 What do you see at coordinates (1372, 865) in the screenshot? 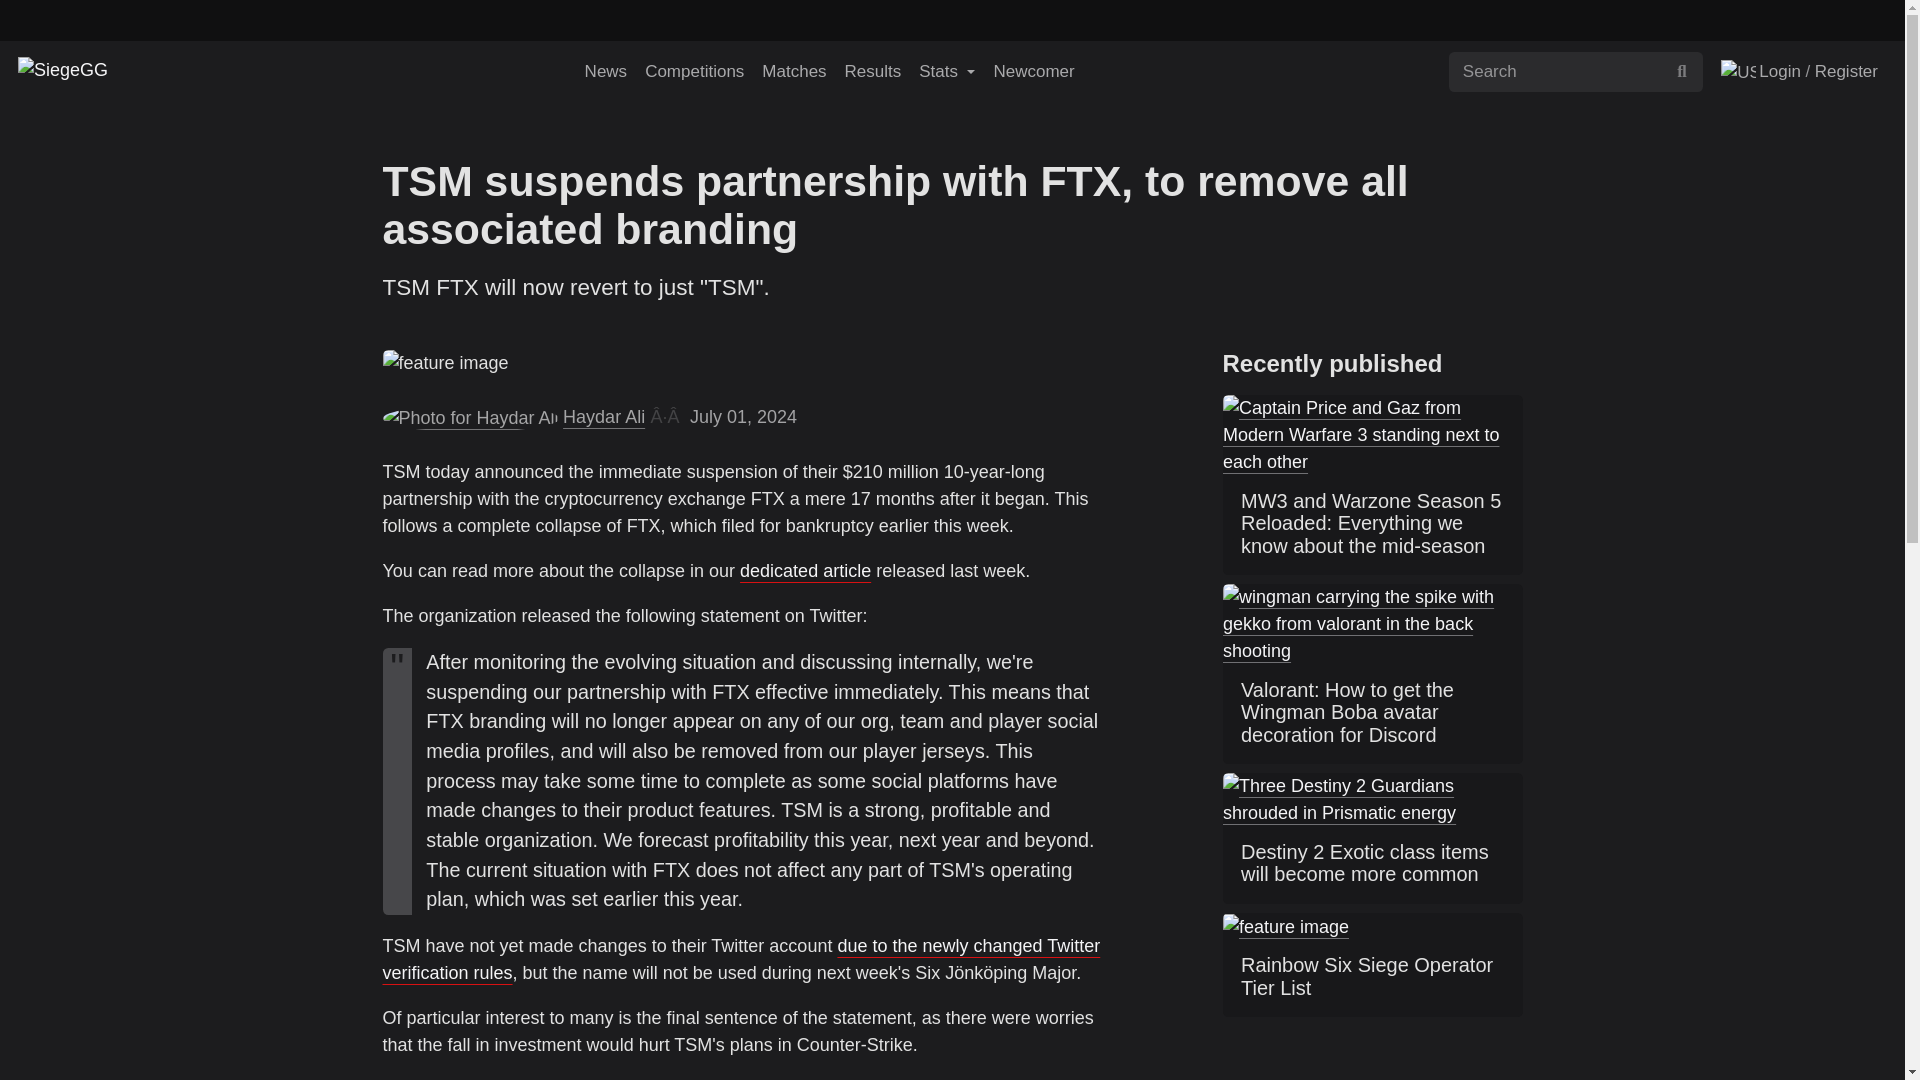
I see `Destiny 2 Exotic class items will become more common` at bounding box center [1372, 865].